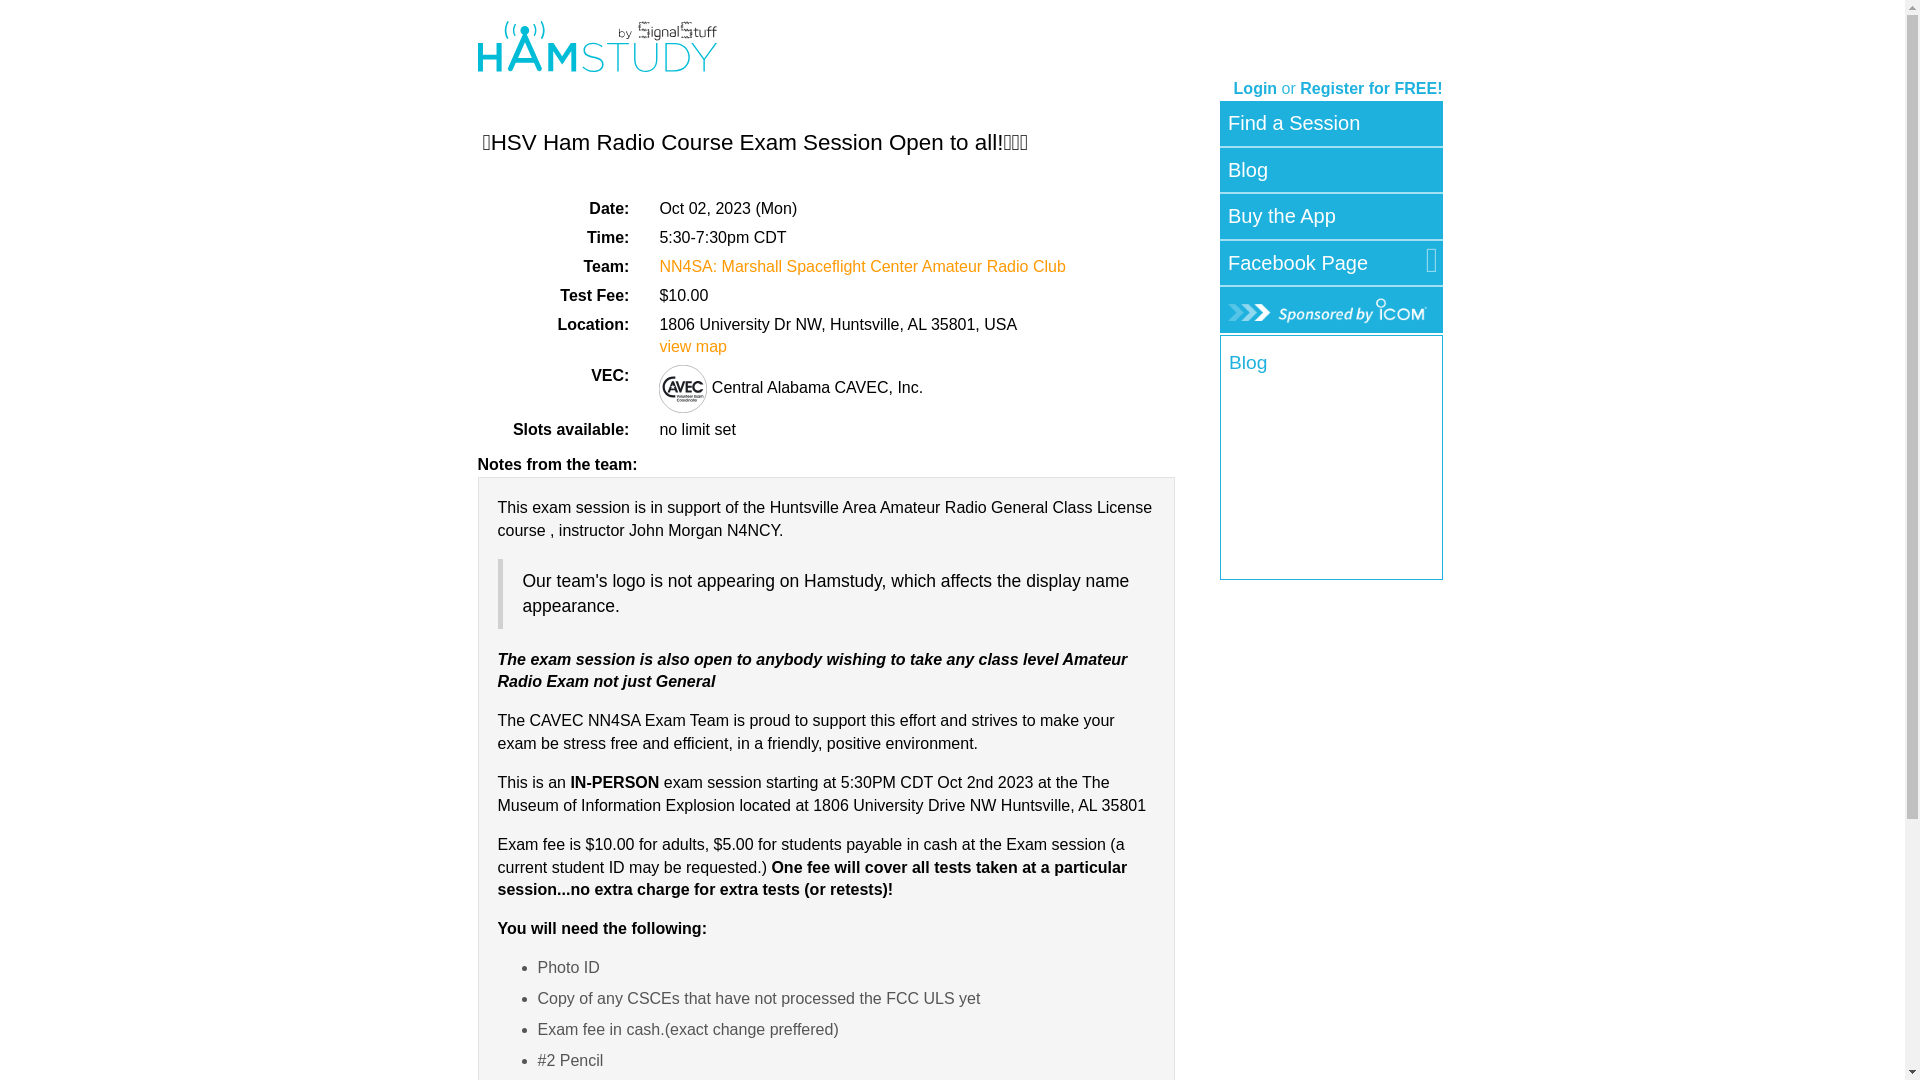 The image size is (1920, 1080). I want to click on Find a Session, so click(1293, 123).